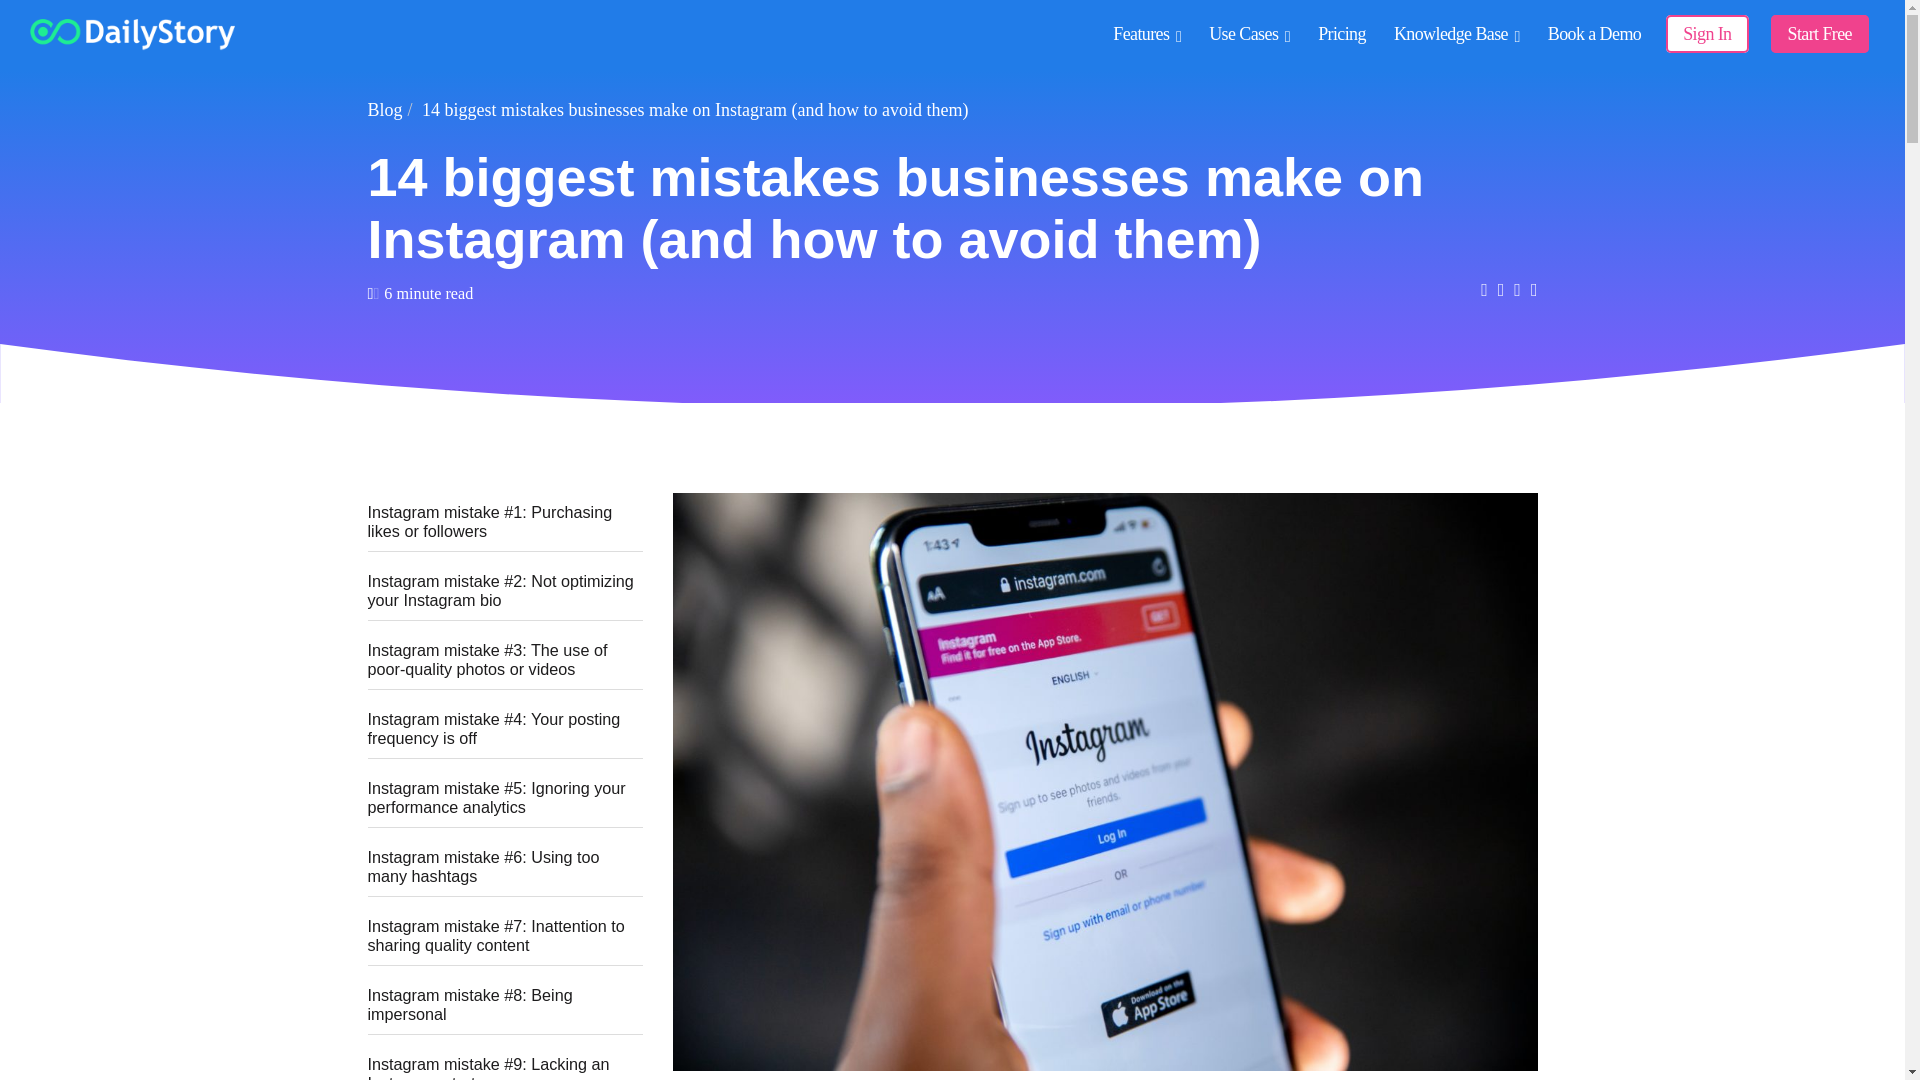 Image resolution: width=1920 pixels, height=1080 pixels. I want to click on Use Cases, so click(1248, 34).